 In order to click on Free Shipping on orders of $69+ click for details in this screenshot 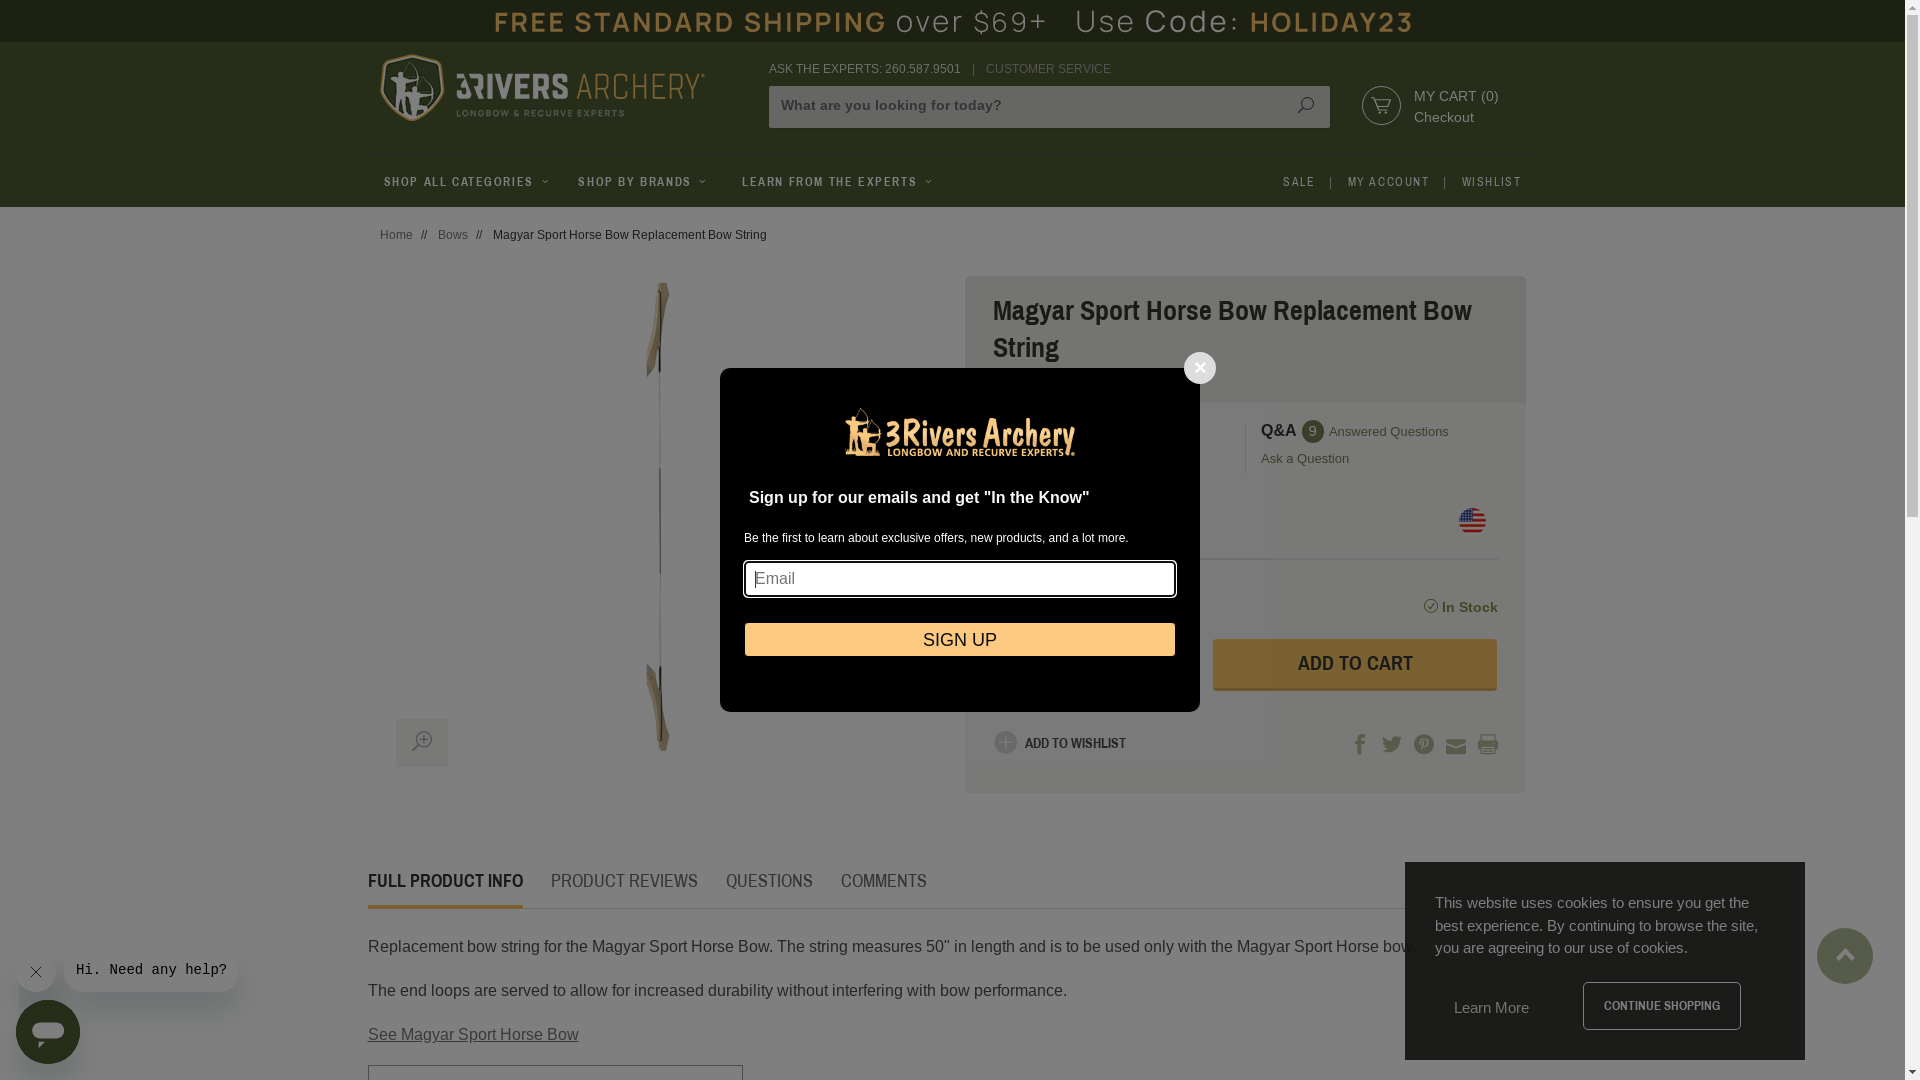, I will do `click(952, 21)`.